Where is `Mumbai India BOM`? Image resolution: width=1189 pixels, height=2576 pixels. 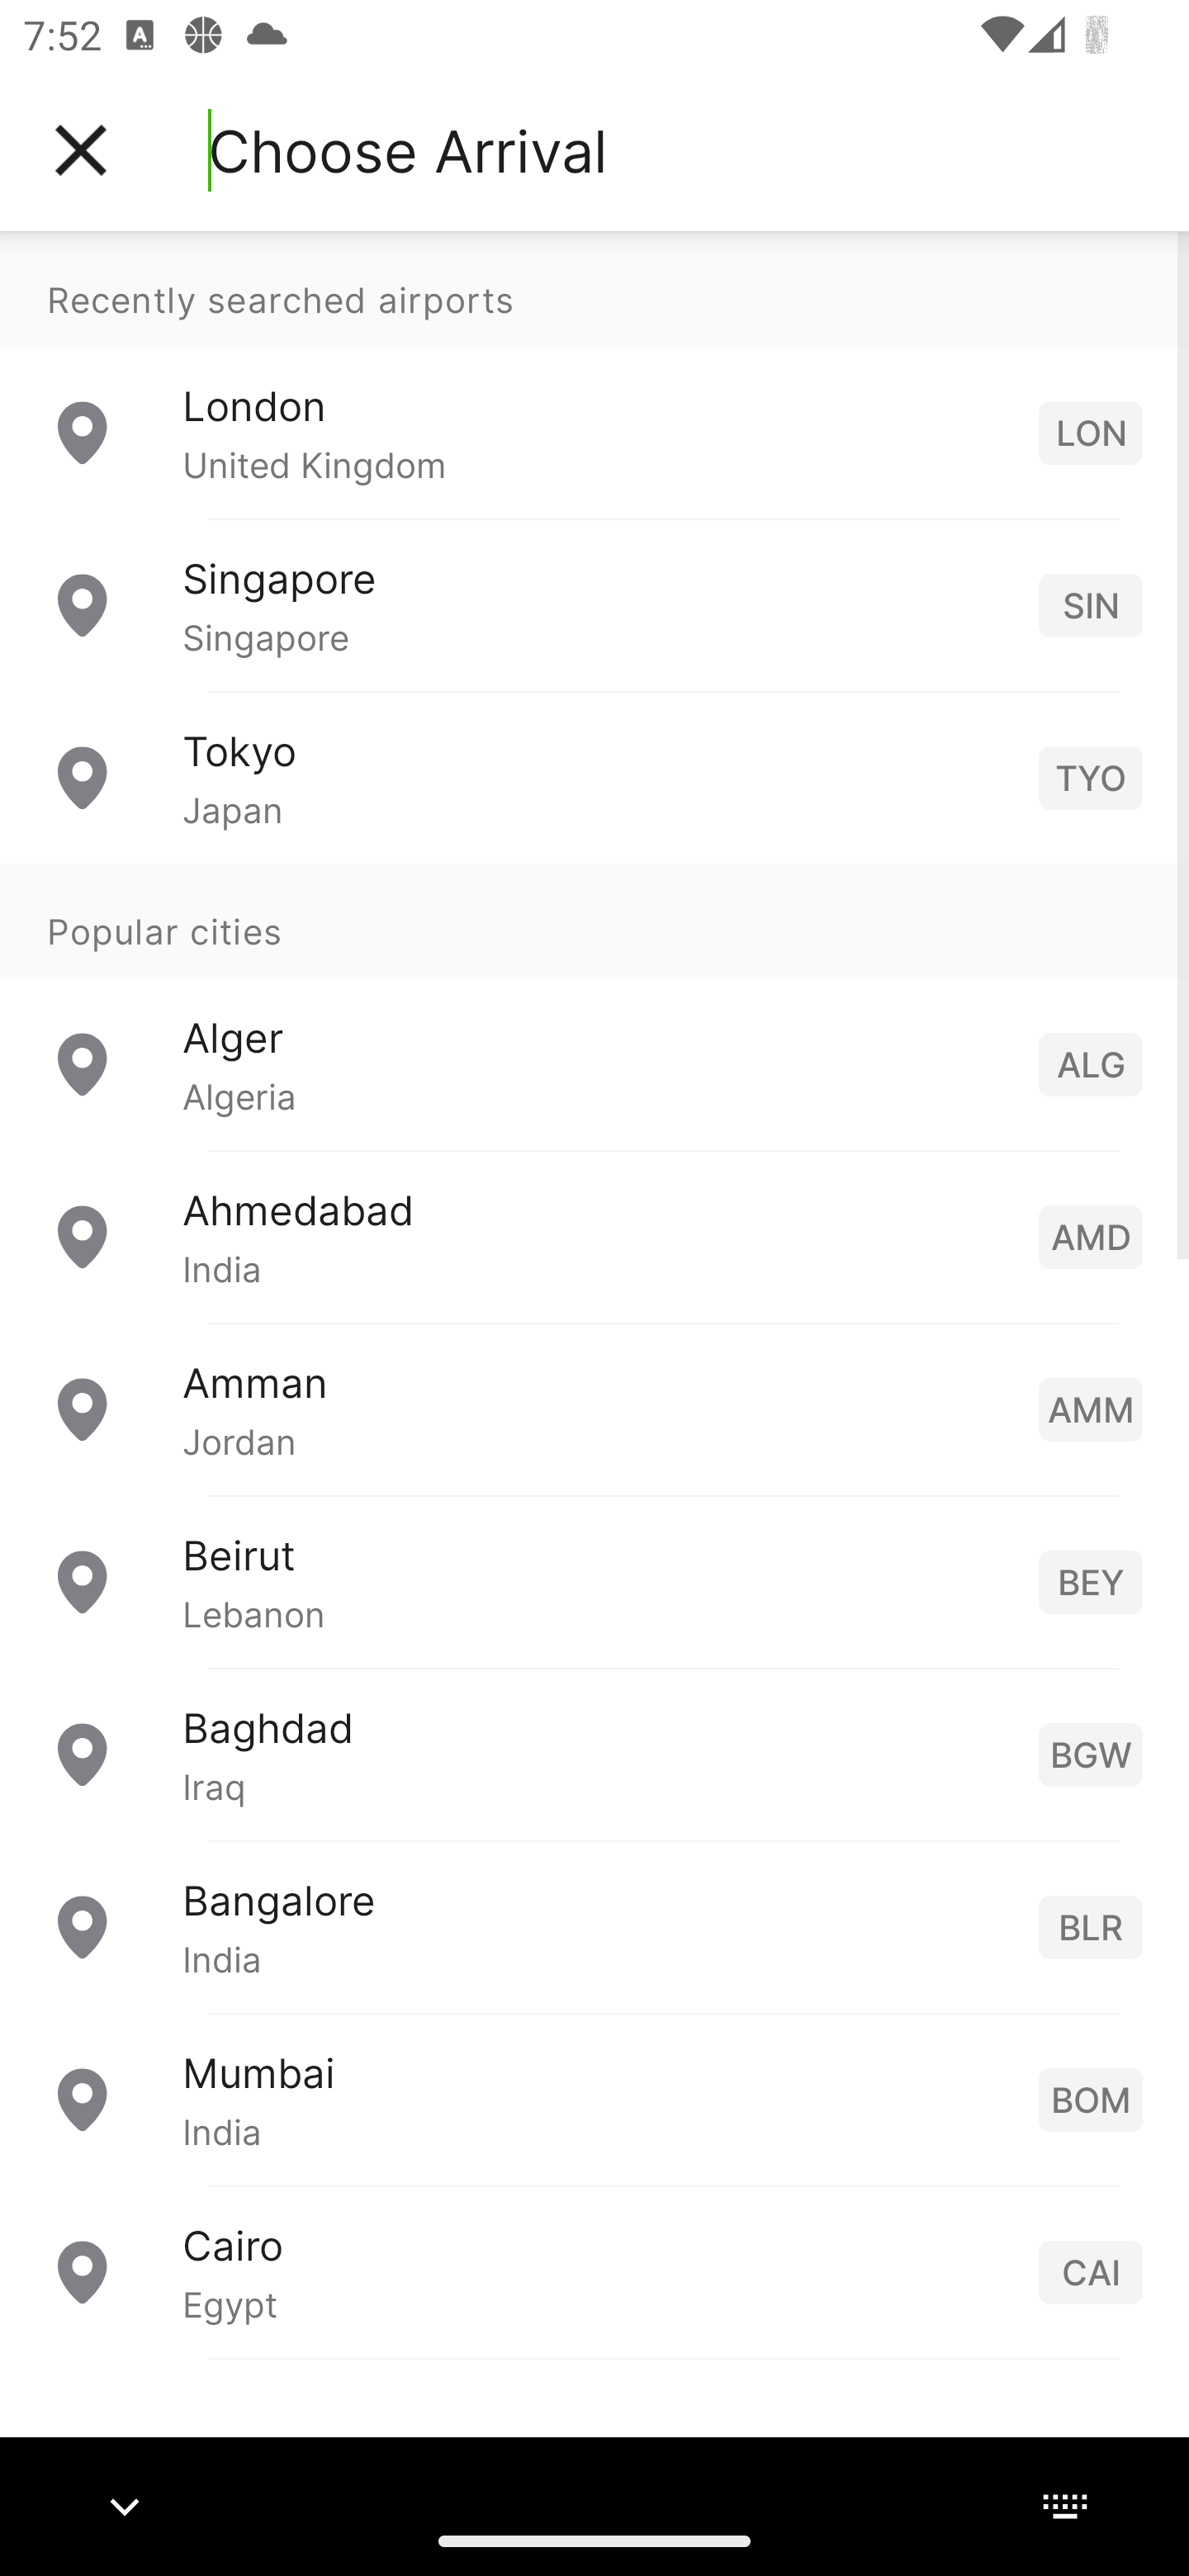 Mumbai India BOM is located at coordinates (594, 2097).